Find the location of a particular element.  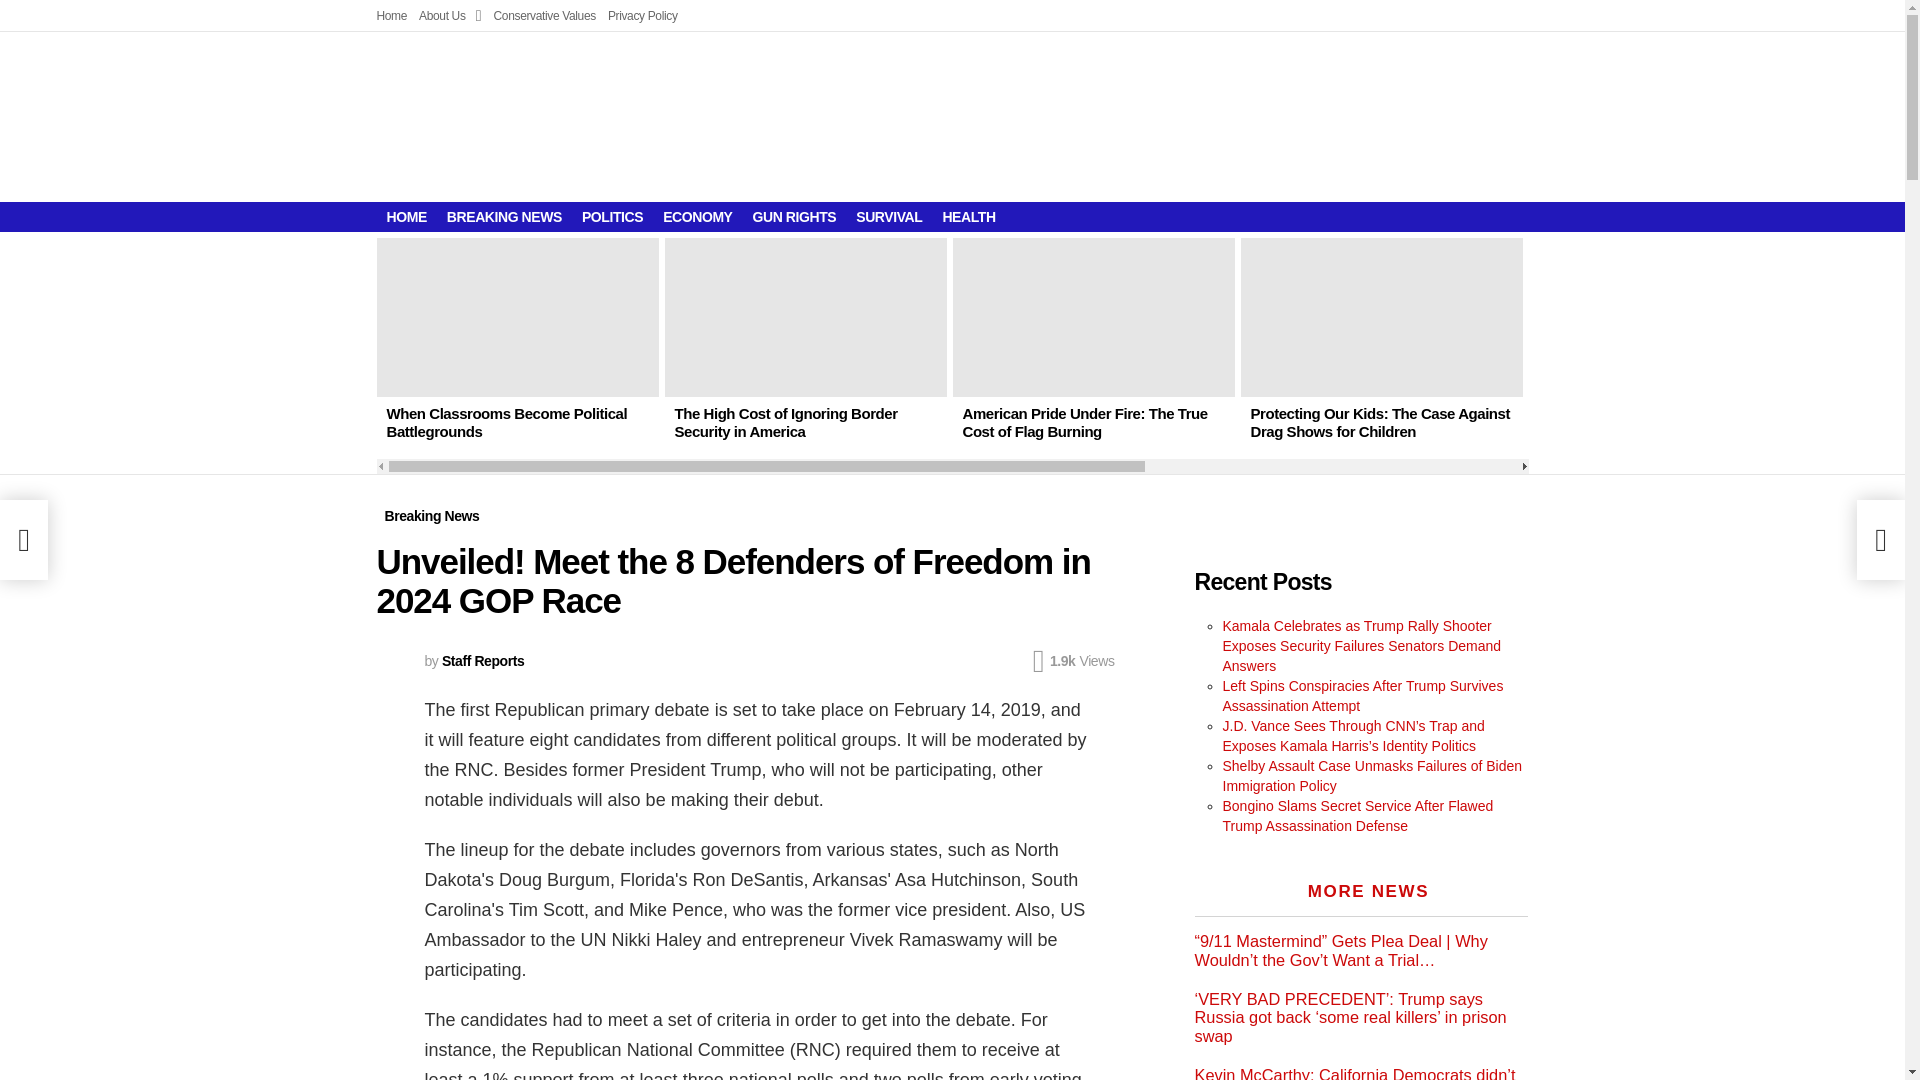

GUN RIGHTS is located at coordinates (794, 216).